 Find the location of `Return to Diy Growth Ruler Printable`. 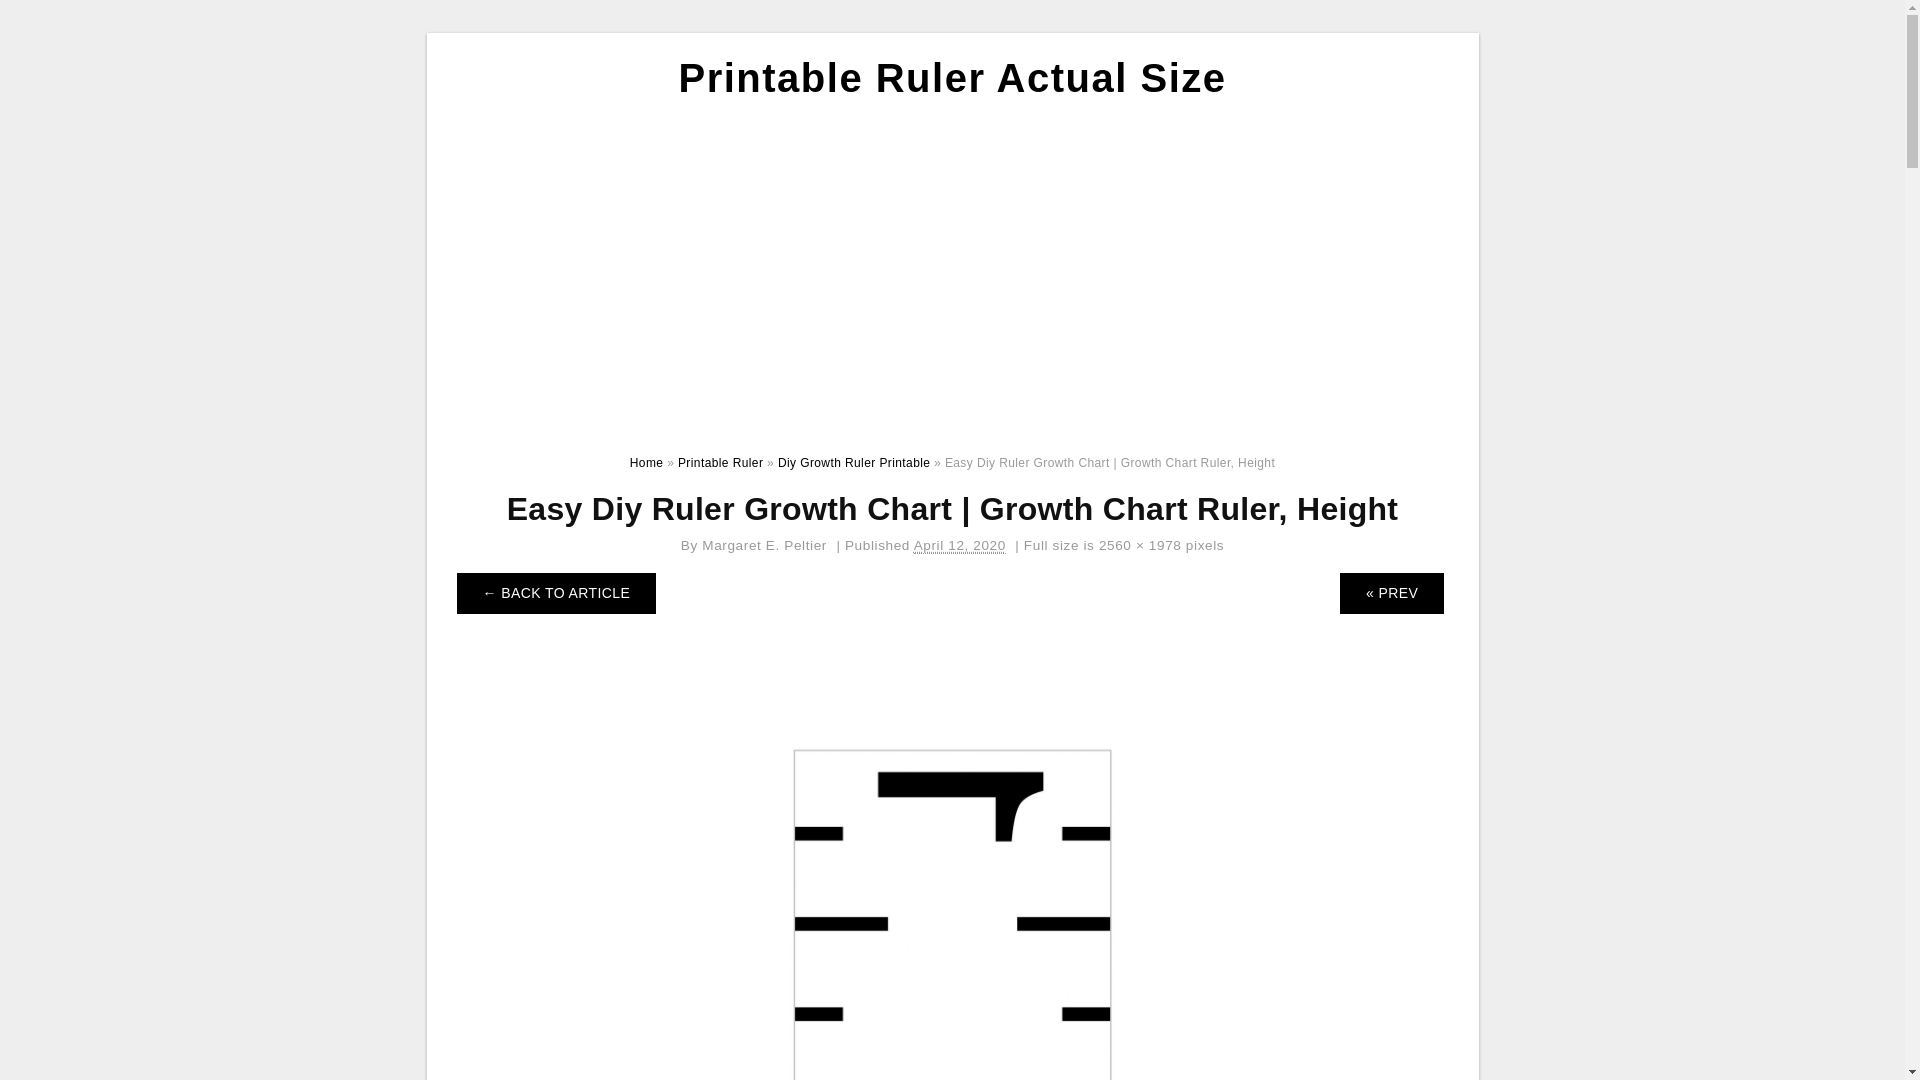

Return to Diy Growth Ruler Printable is located at coordinates (556, 594).